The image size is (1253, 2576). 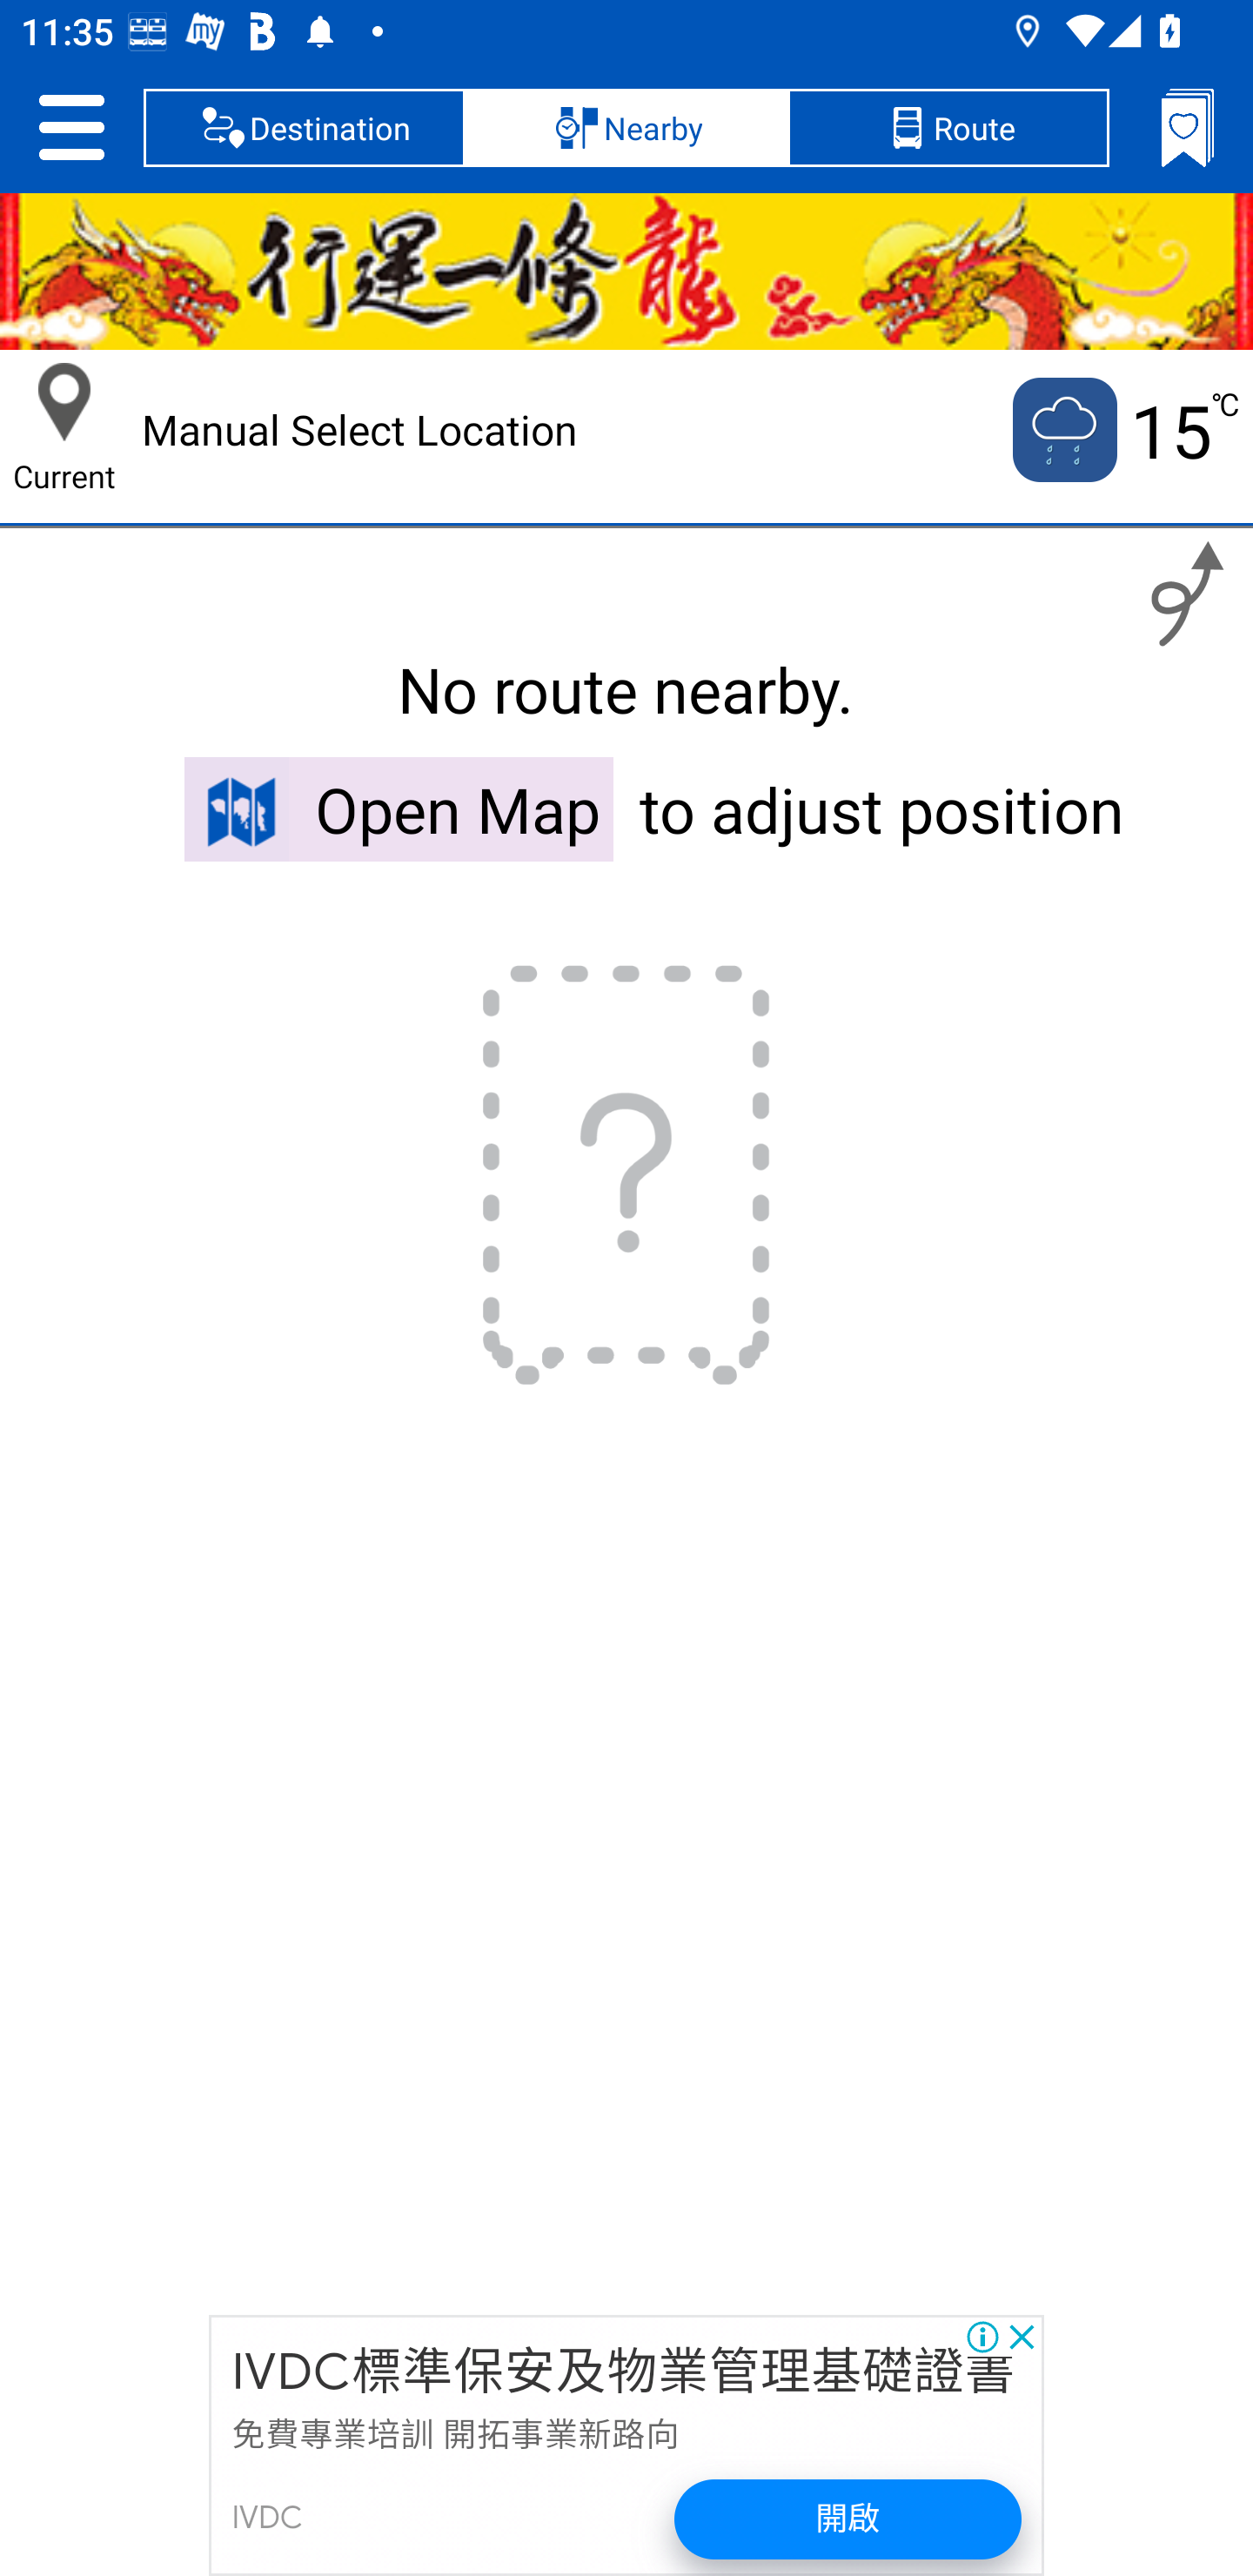 What do you see at coordinates (848, 2518) in the screenshot?
I see `開啟` at bounding box center [848, 2518].